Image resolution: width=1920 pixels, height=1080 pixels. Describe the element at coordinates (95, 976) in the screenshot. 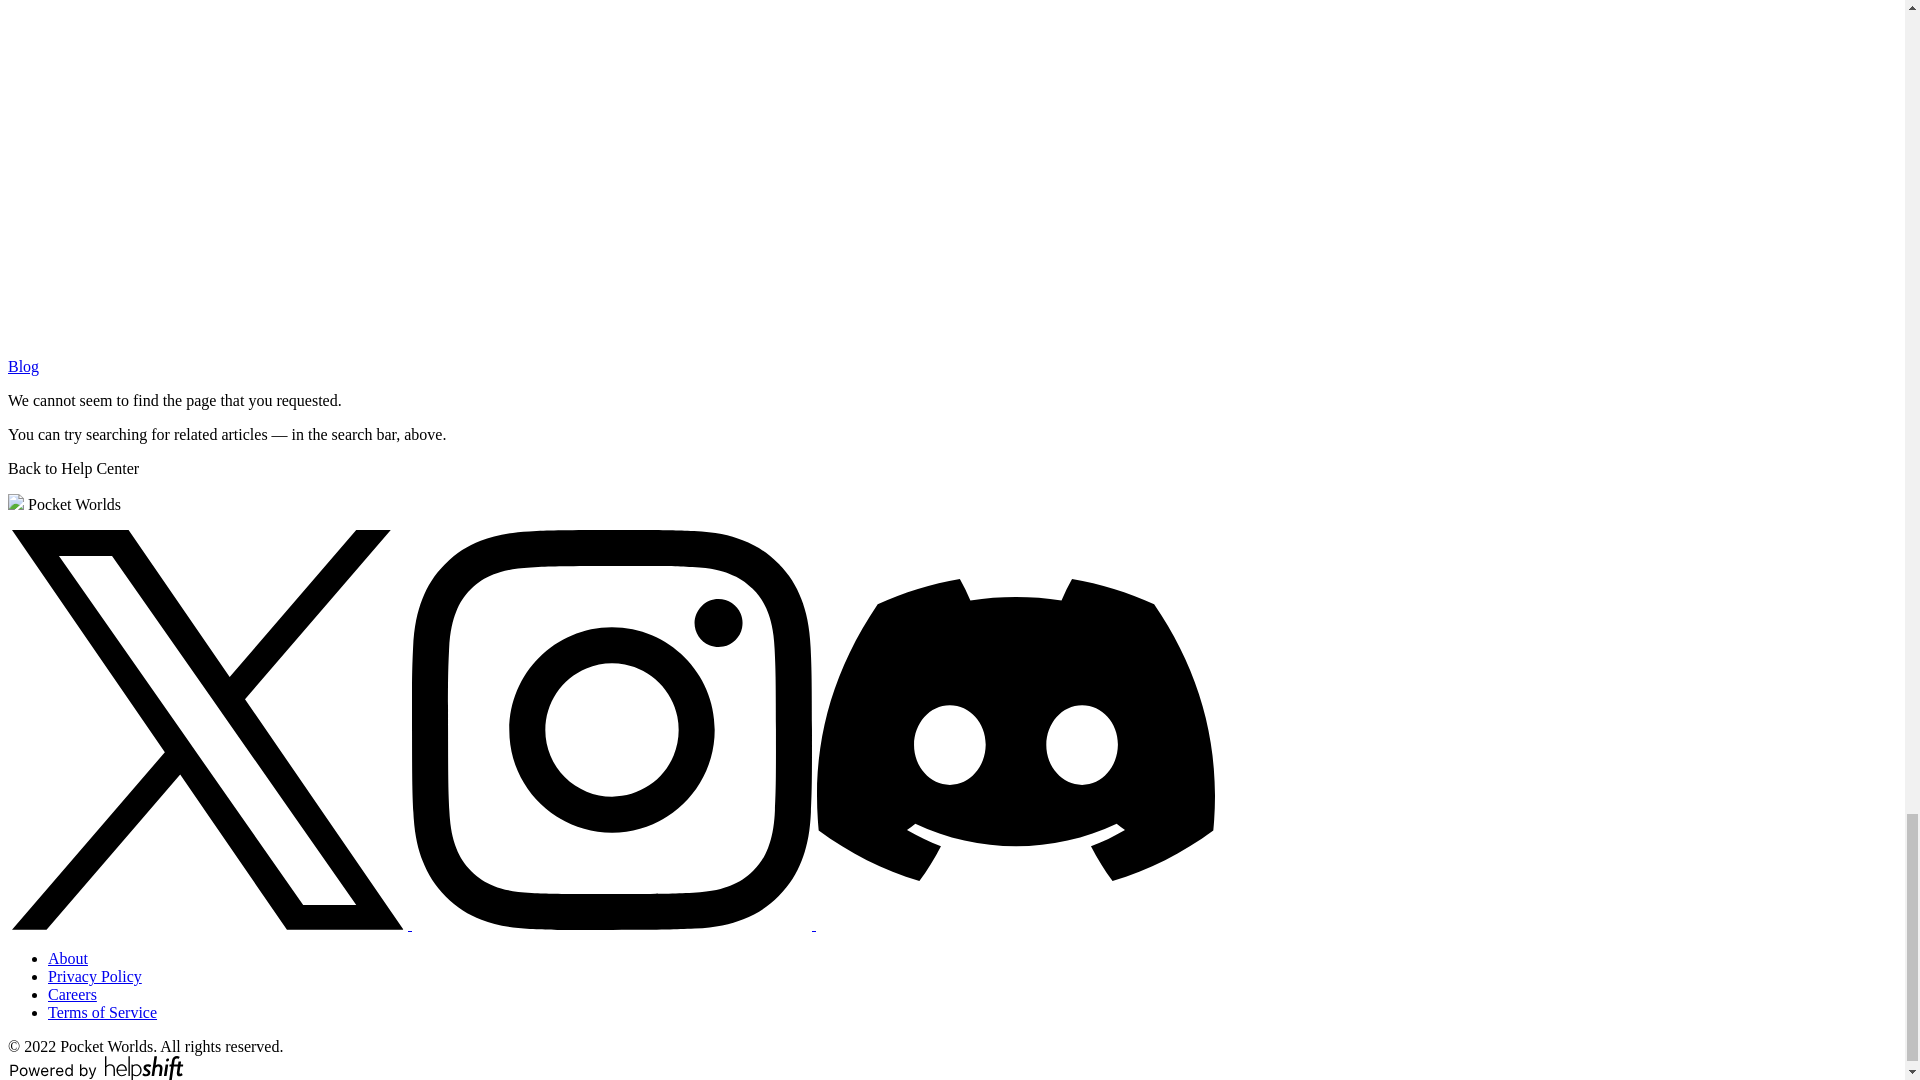

I see `Privacy Policy` at that location.